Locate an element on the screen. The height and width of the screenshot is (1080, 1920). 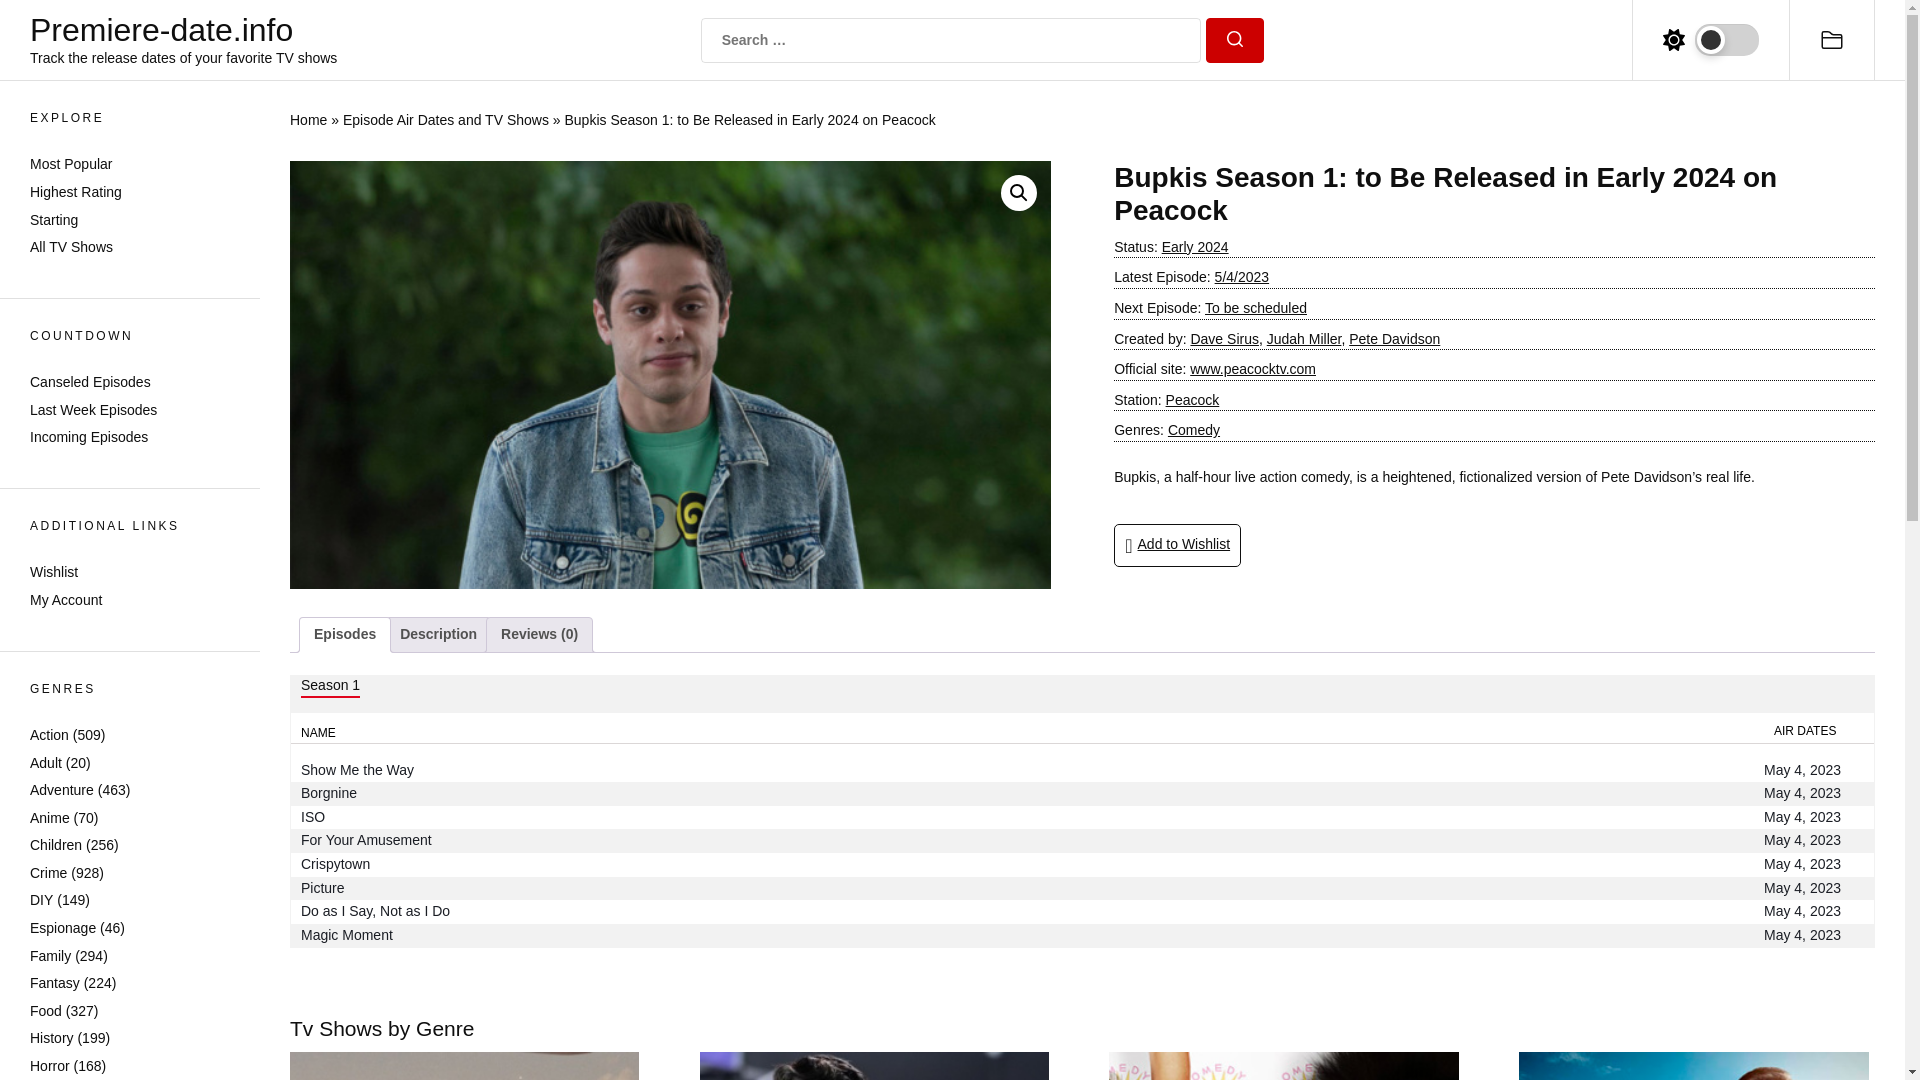
Action is located at coordinates (50, 734).